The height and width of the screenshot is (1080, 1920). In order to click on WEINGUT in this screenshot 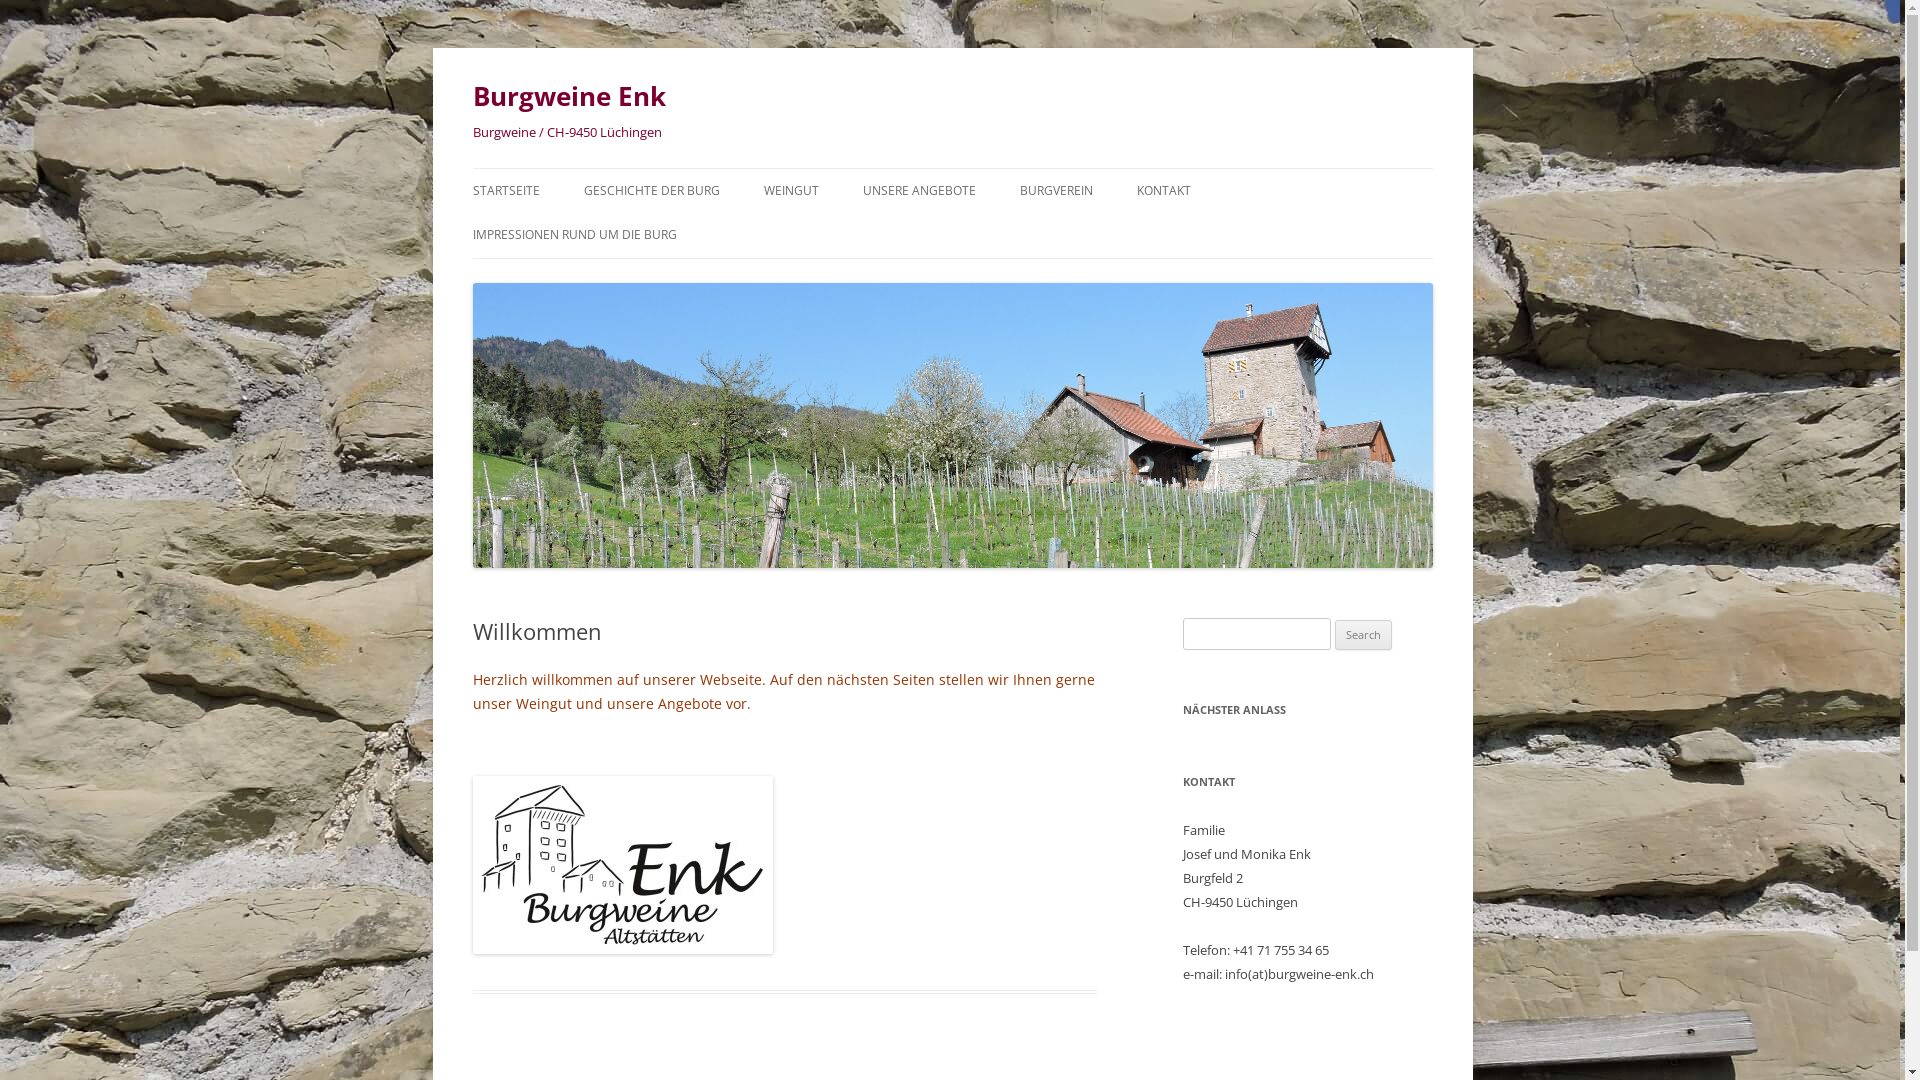, I will do `click(792, 191)`.